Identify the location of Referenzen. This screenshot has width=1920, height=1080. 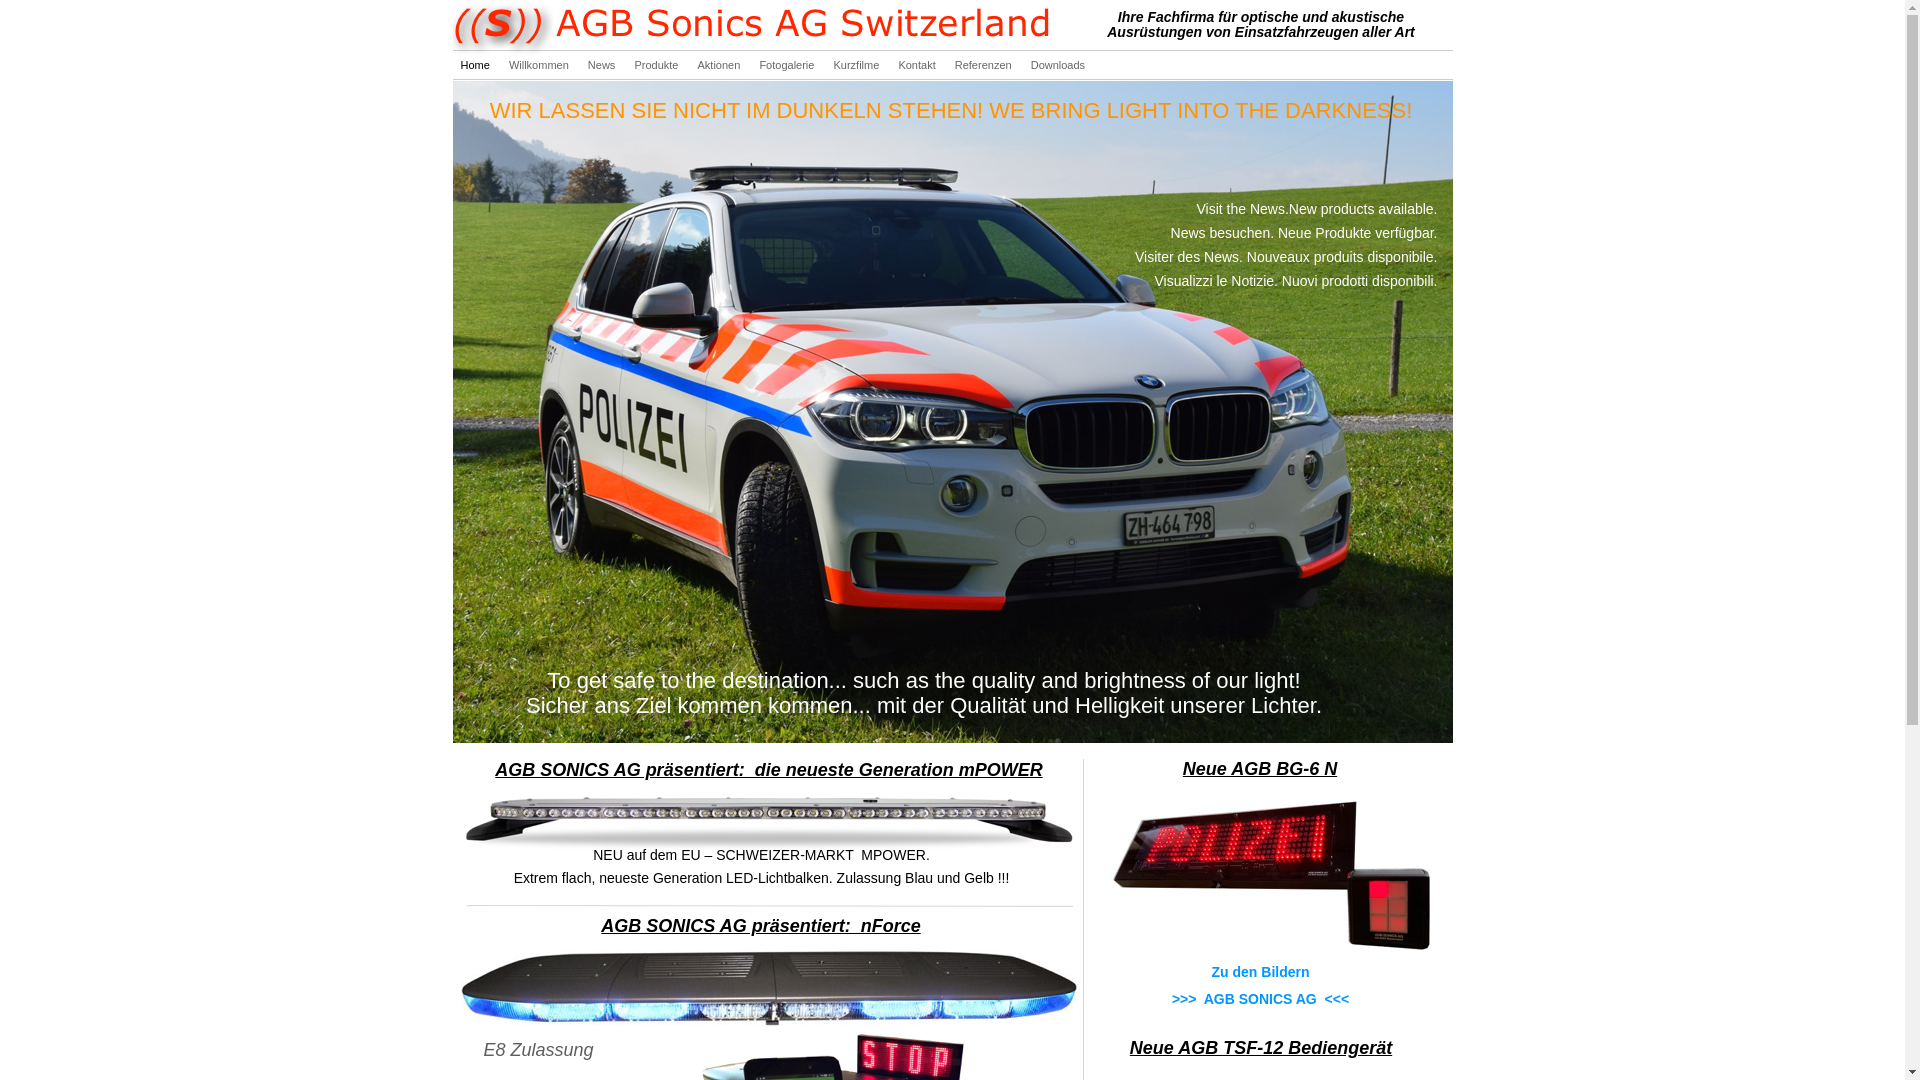
(985, 65).